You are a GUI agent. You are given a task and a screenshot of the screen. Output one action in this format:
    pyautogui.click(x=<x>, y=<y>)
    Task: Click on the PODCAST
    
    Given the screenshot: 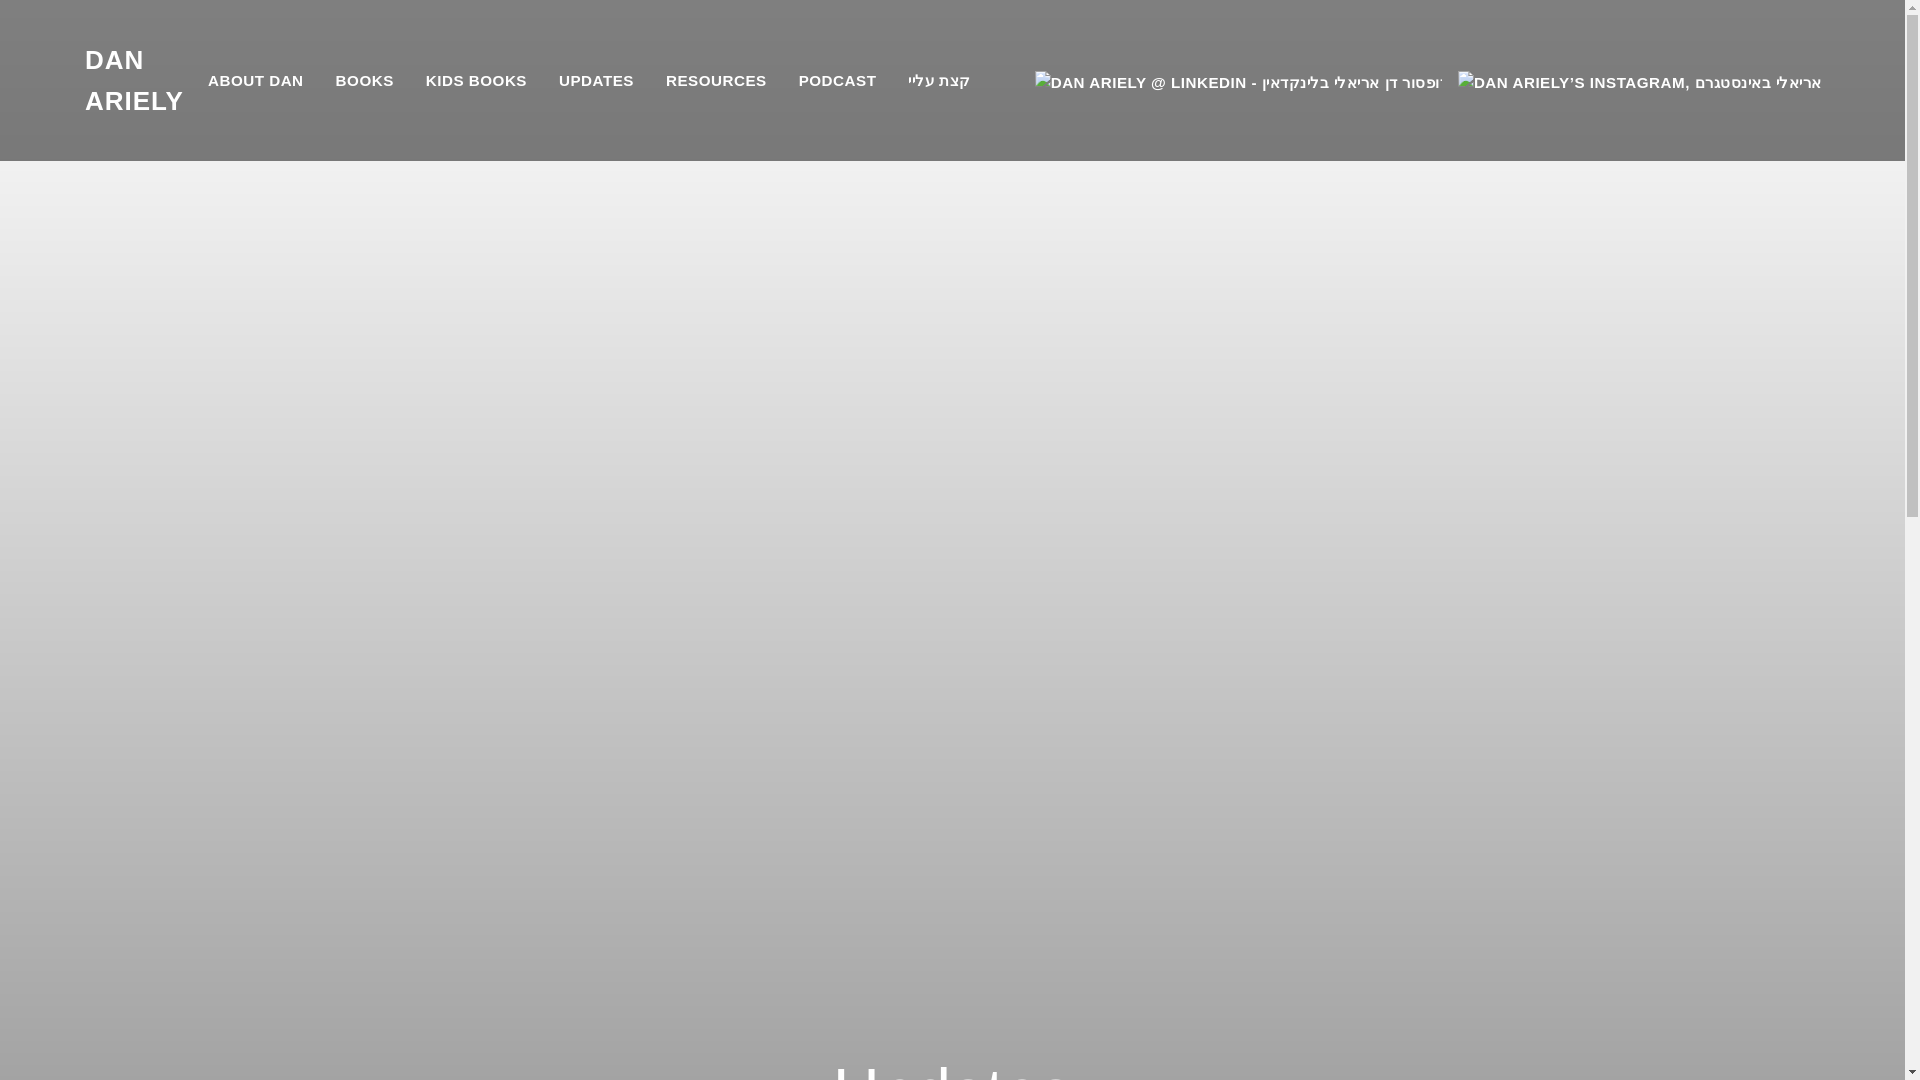 What is the action you would take?
    pyautogui.click(x=838, y=80)
    